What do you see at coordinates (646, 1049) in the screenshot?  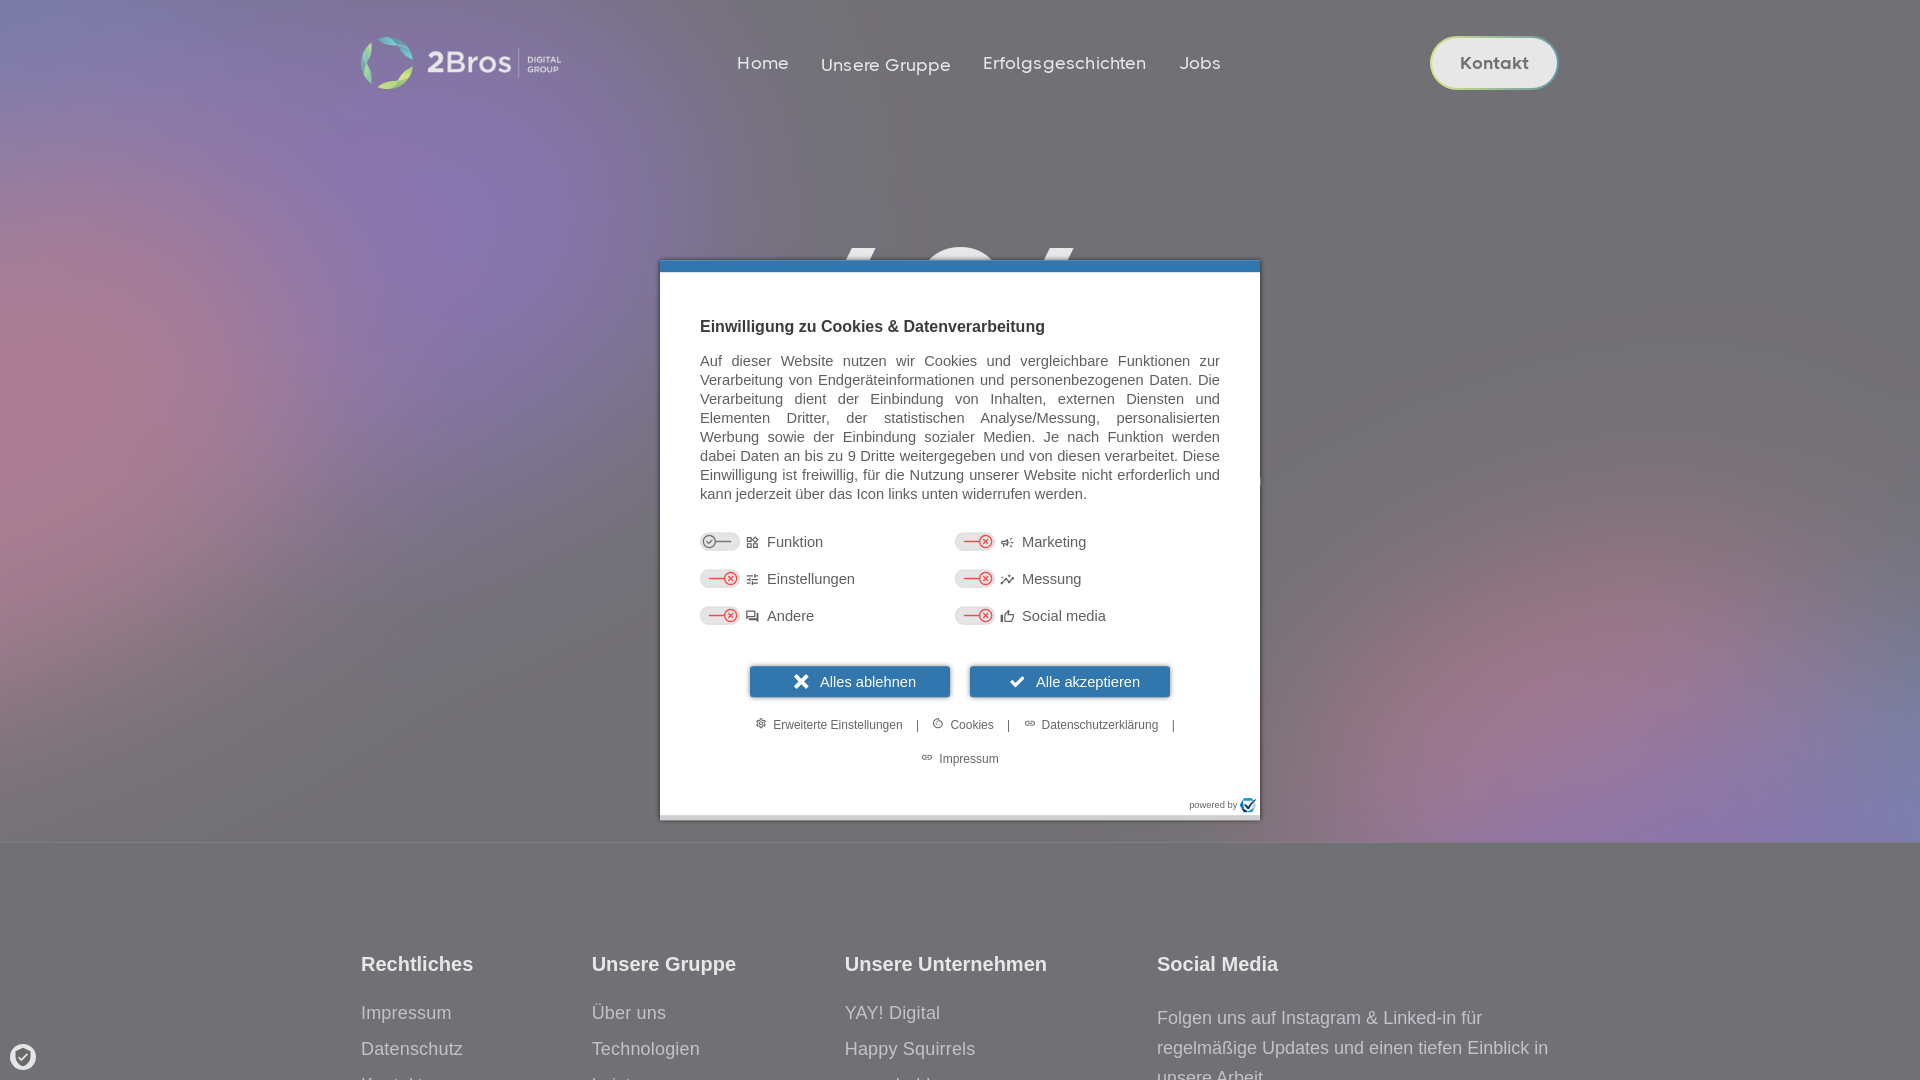 I see `Technologien` at bounding box center [646, 1049].